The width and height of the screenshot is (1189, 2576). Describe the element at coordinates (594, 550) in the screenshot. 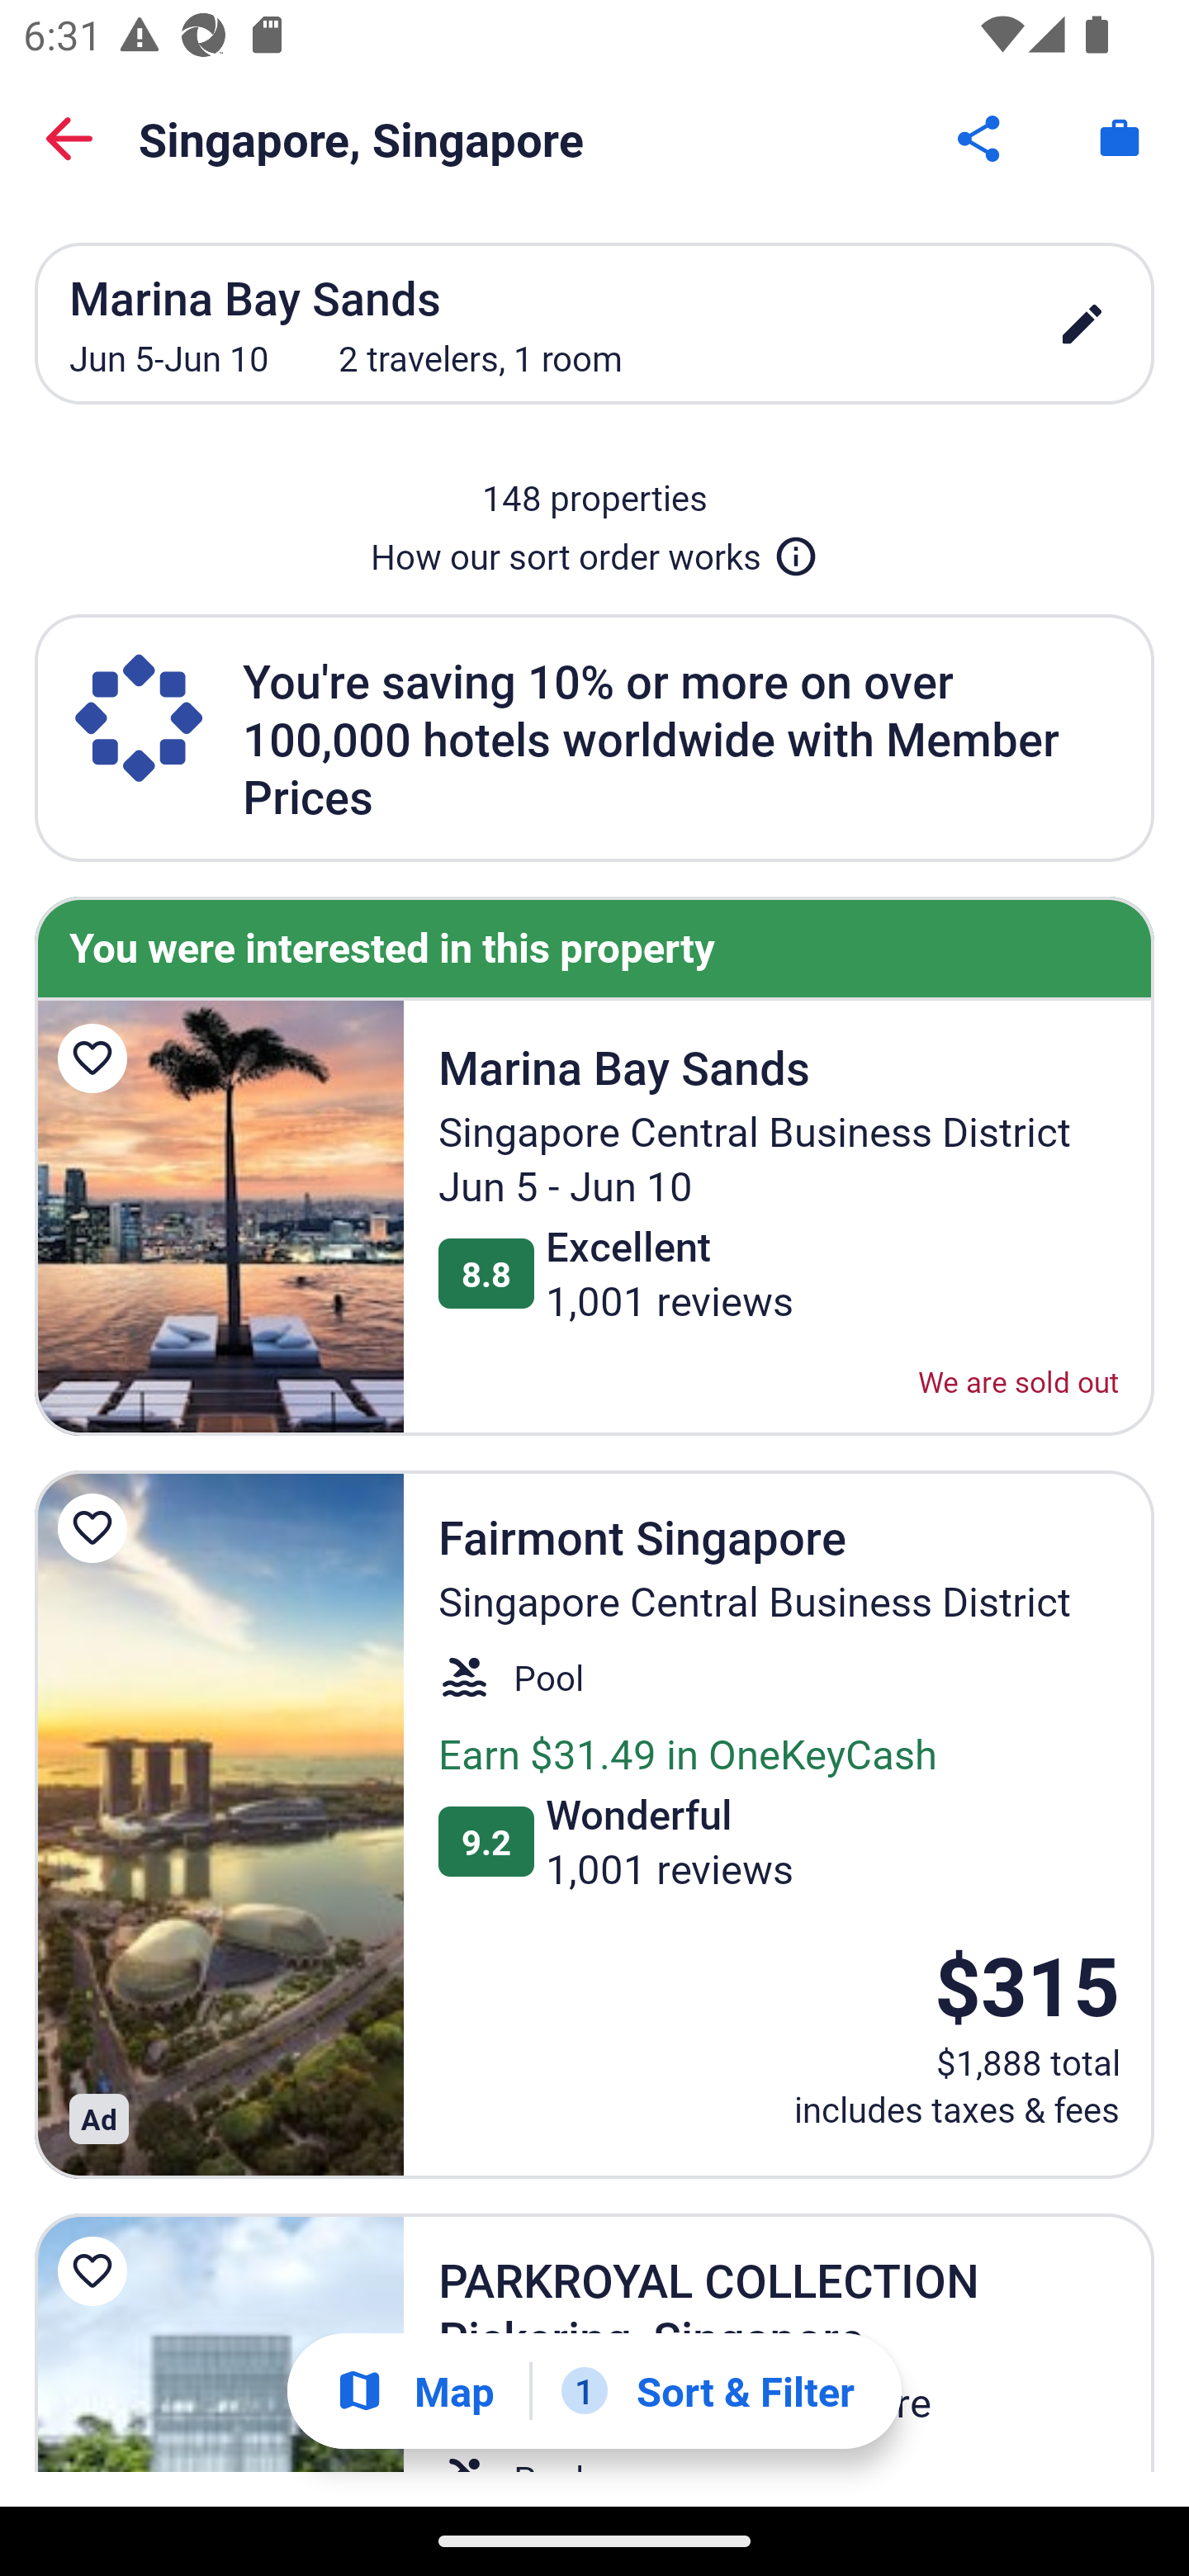

I see `How our sort order works` at that location.